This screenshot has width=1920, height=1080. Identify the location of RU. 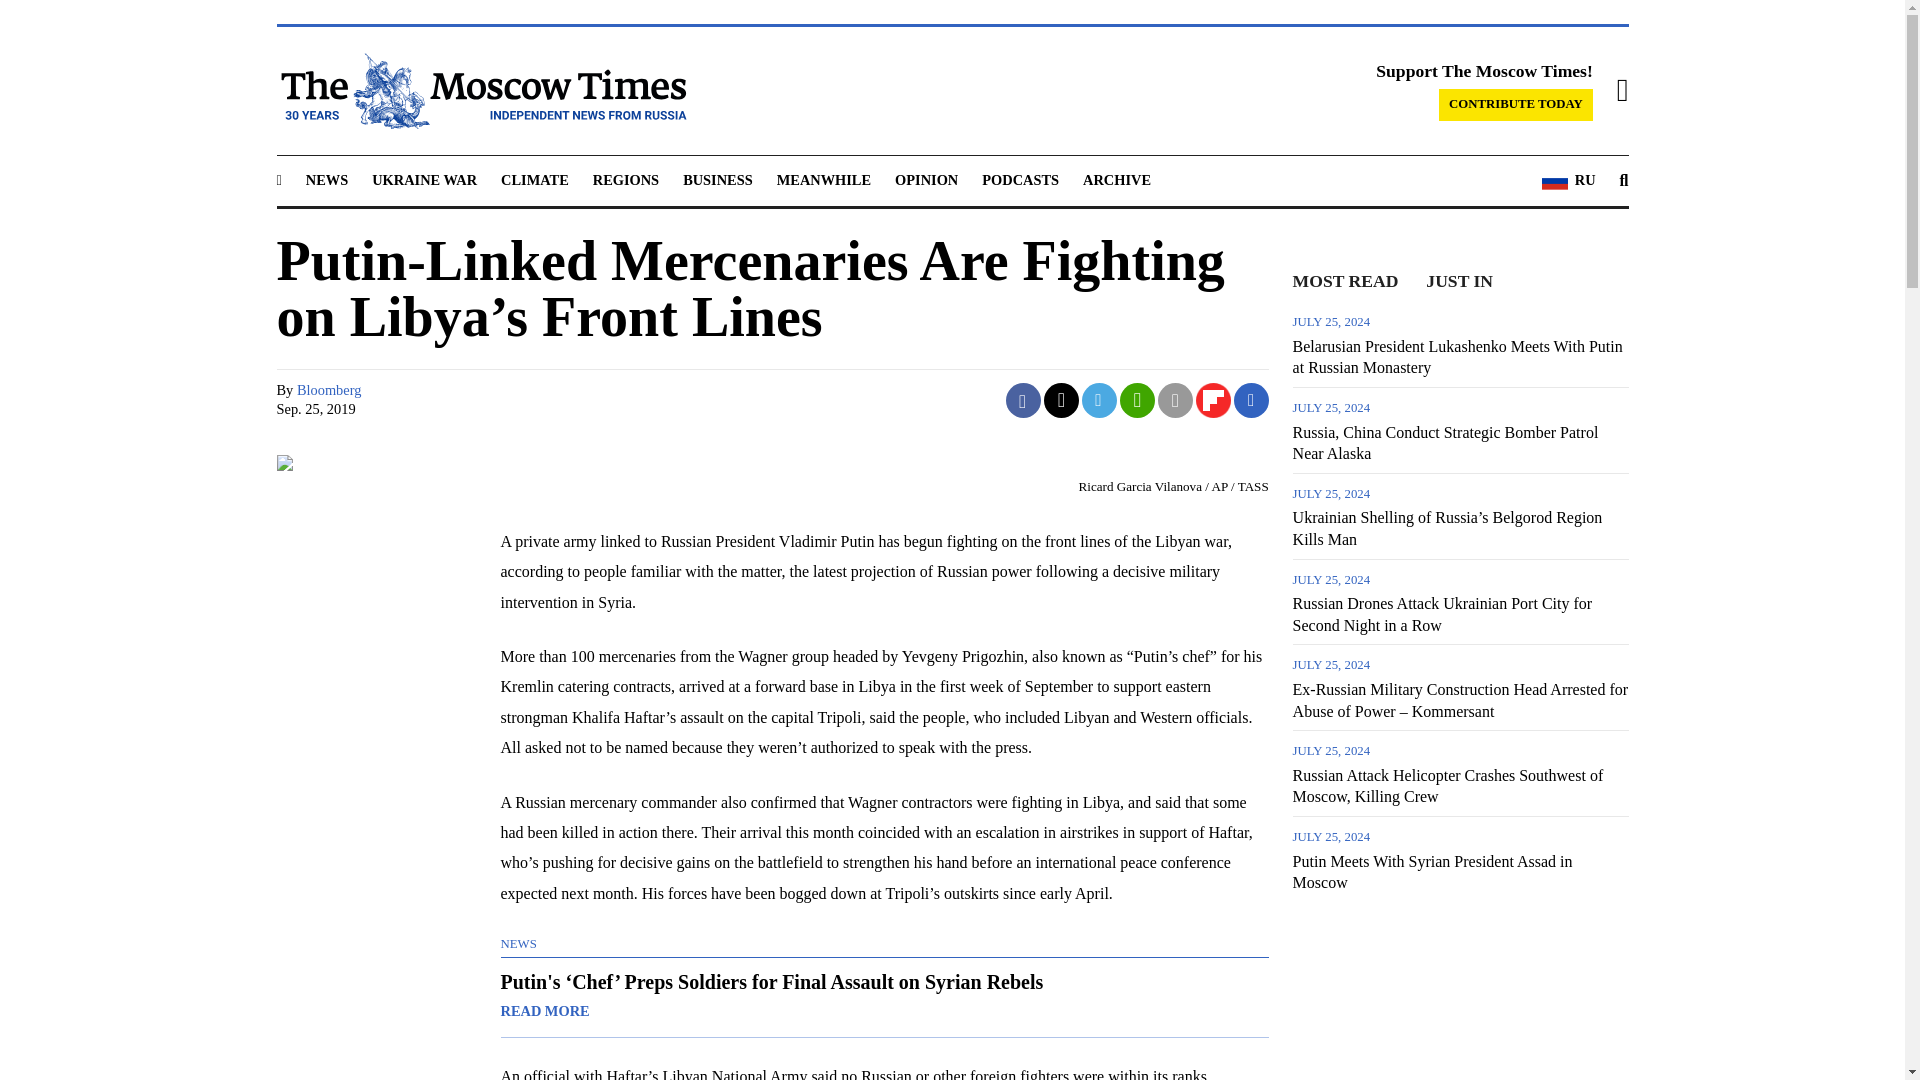
(1568, 181).